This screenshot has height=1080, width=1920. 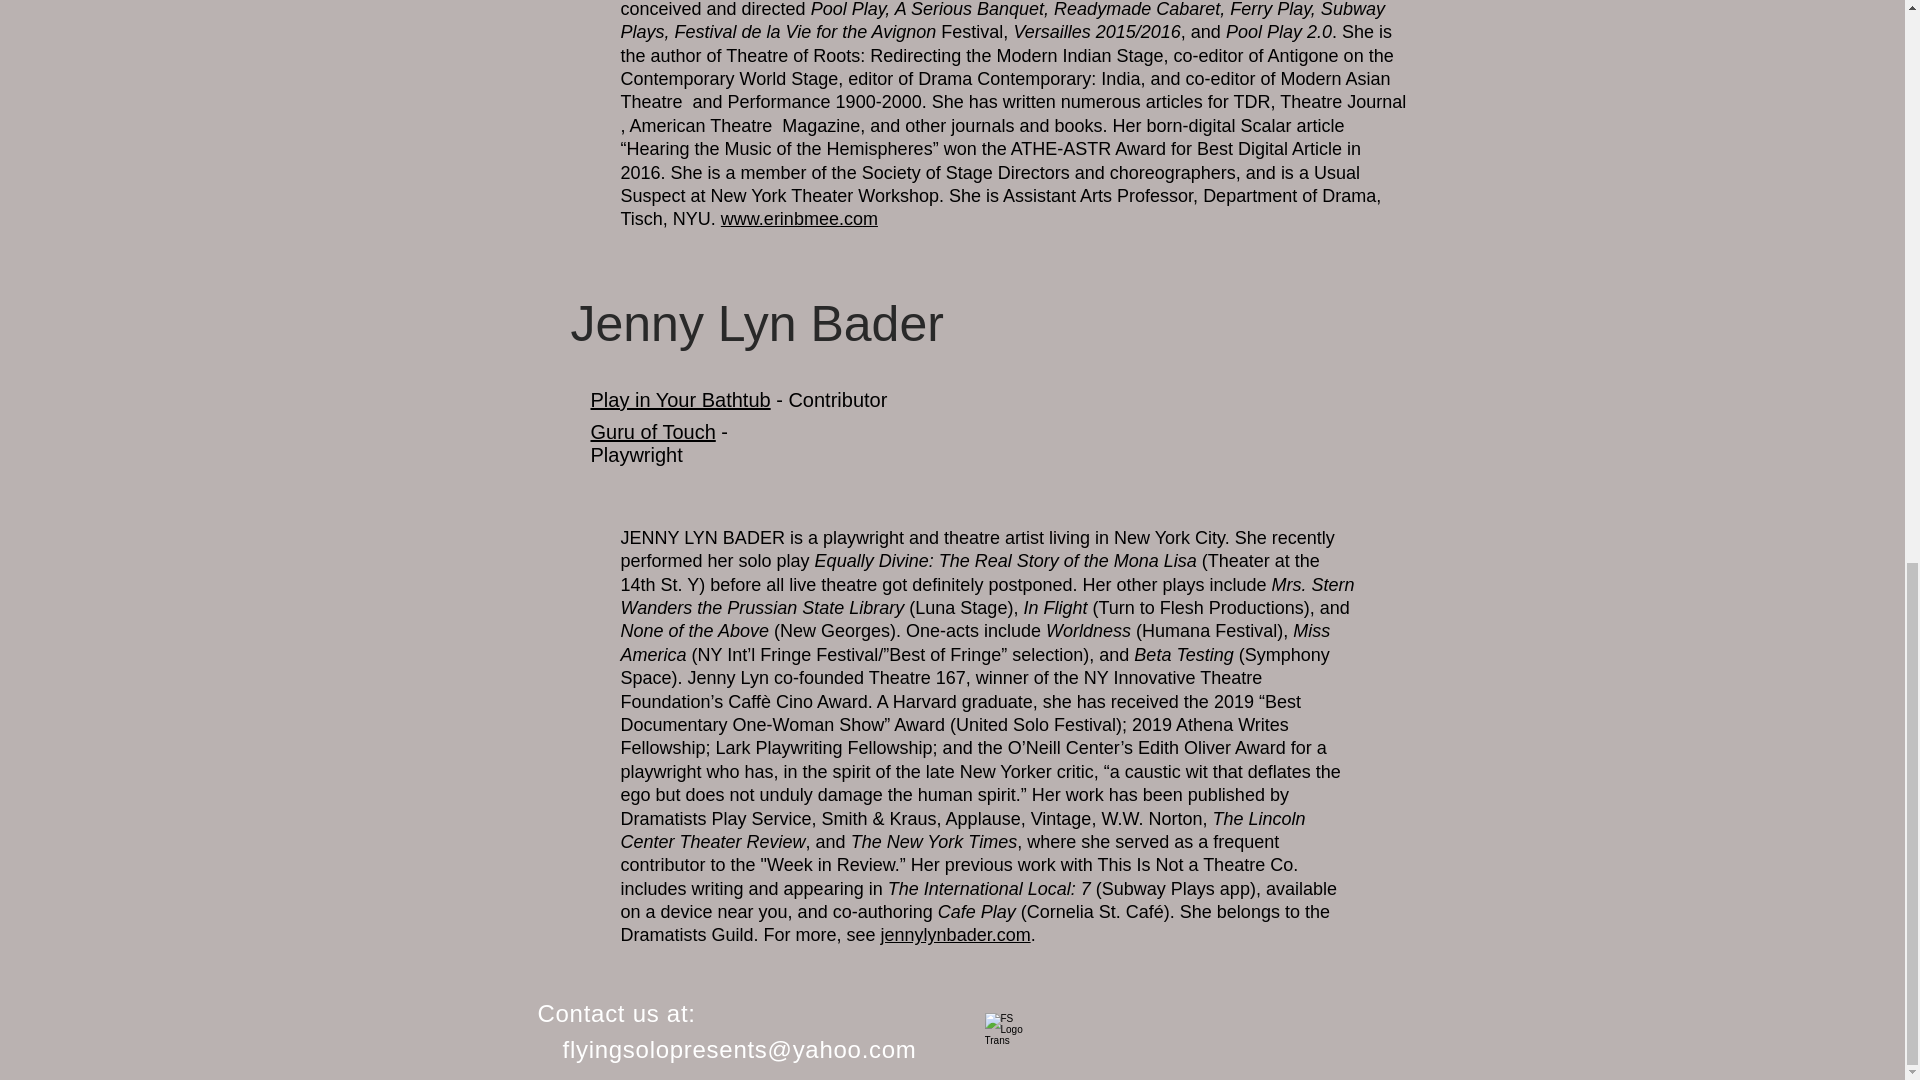 I want to click on Guru of Touch, so click(x=652, y=432).